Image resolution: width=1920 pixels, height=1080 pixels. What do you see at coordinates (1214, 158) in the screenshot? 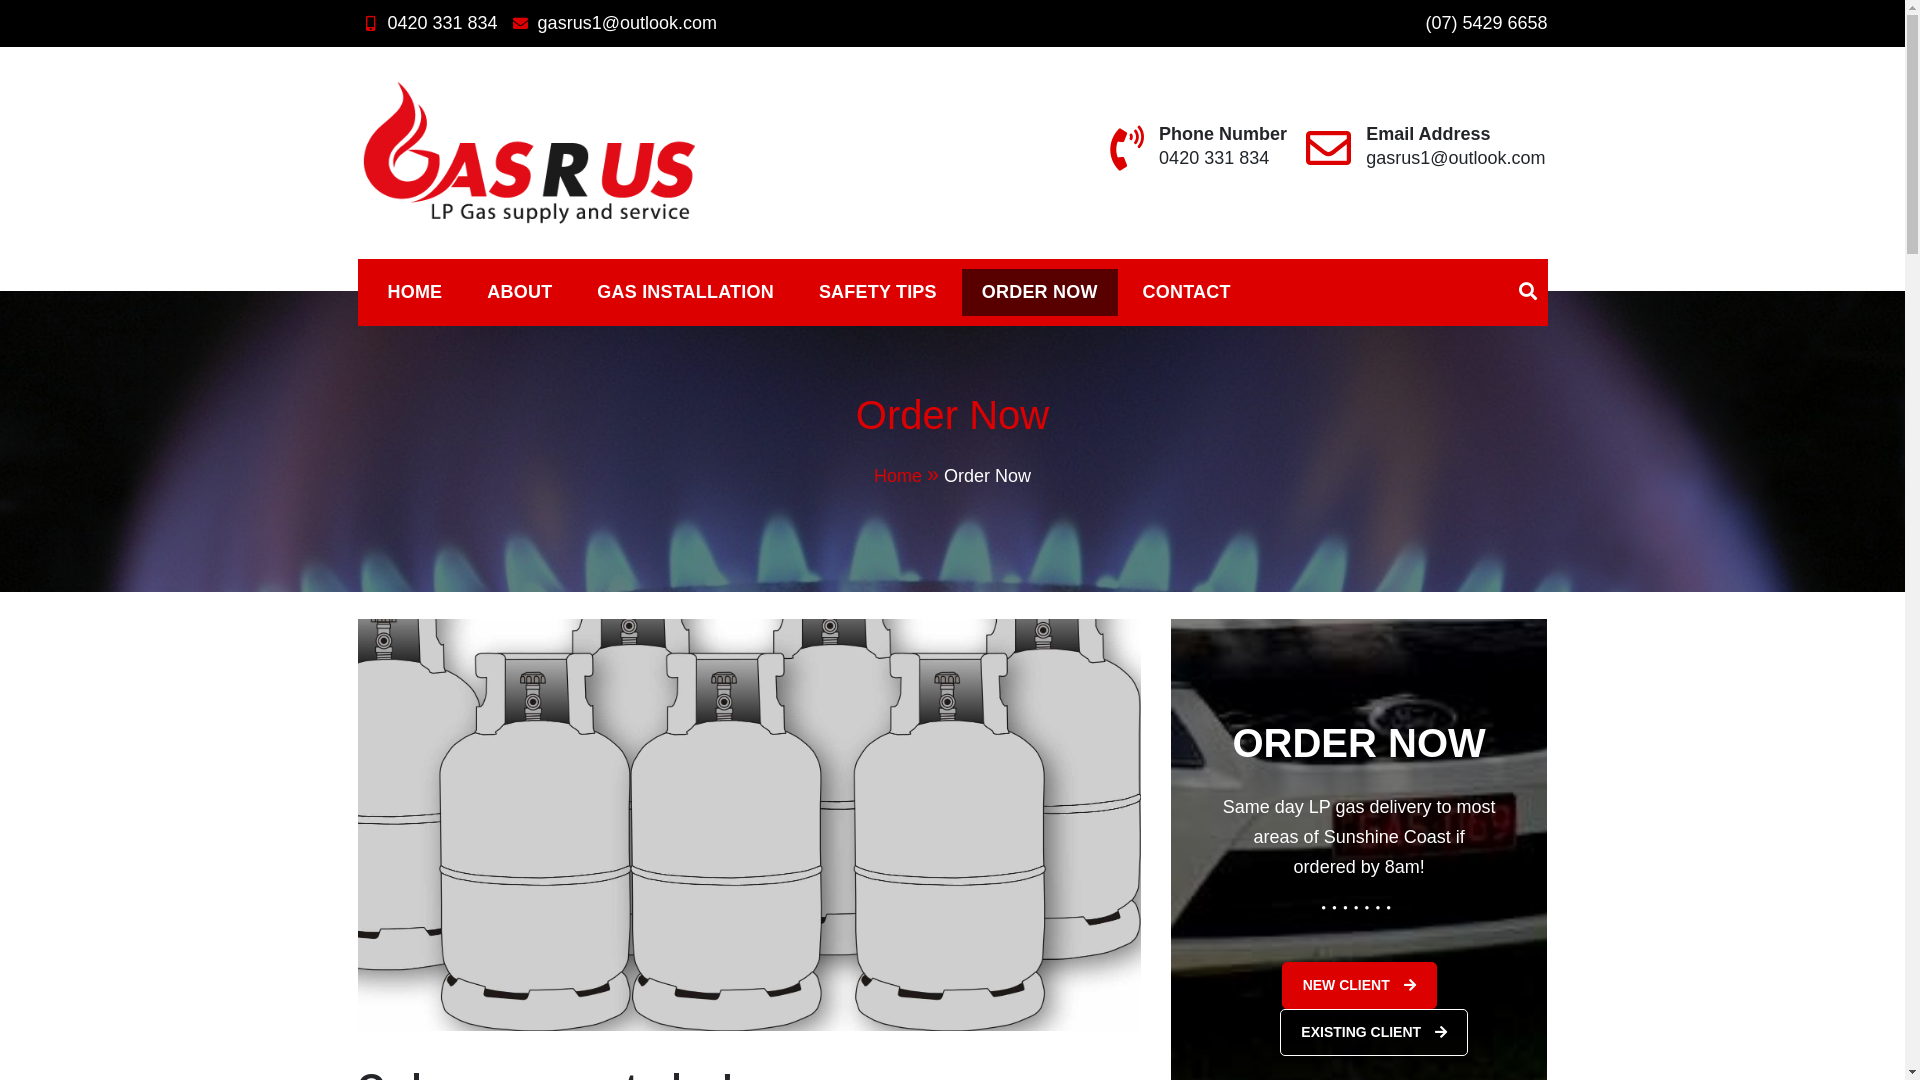
I see `0420 331 834` at bounding box center [1214, 158].